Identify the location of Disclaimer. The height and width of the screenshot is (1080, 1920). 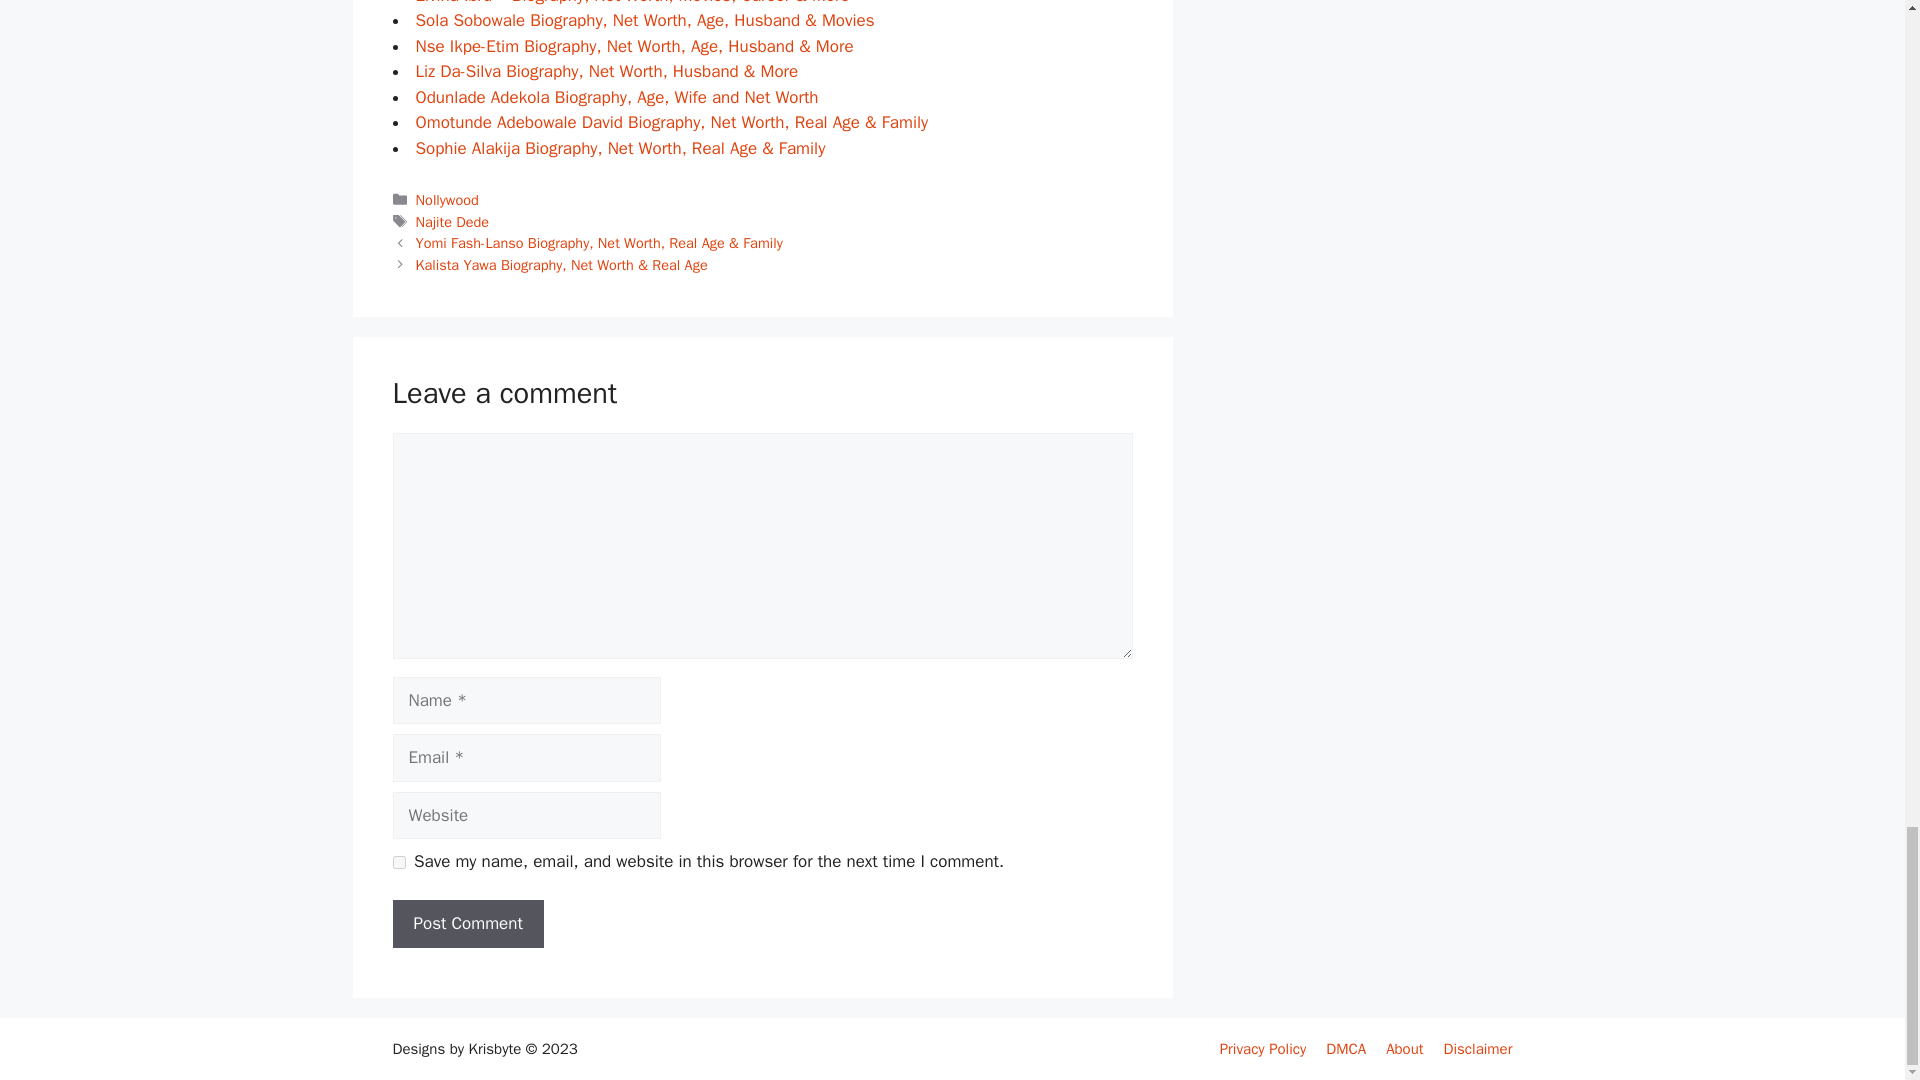
(1478, 1049).